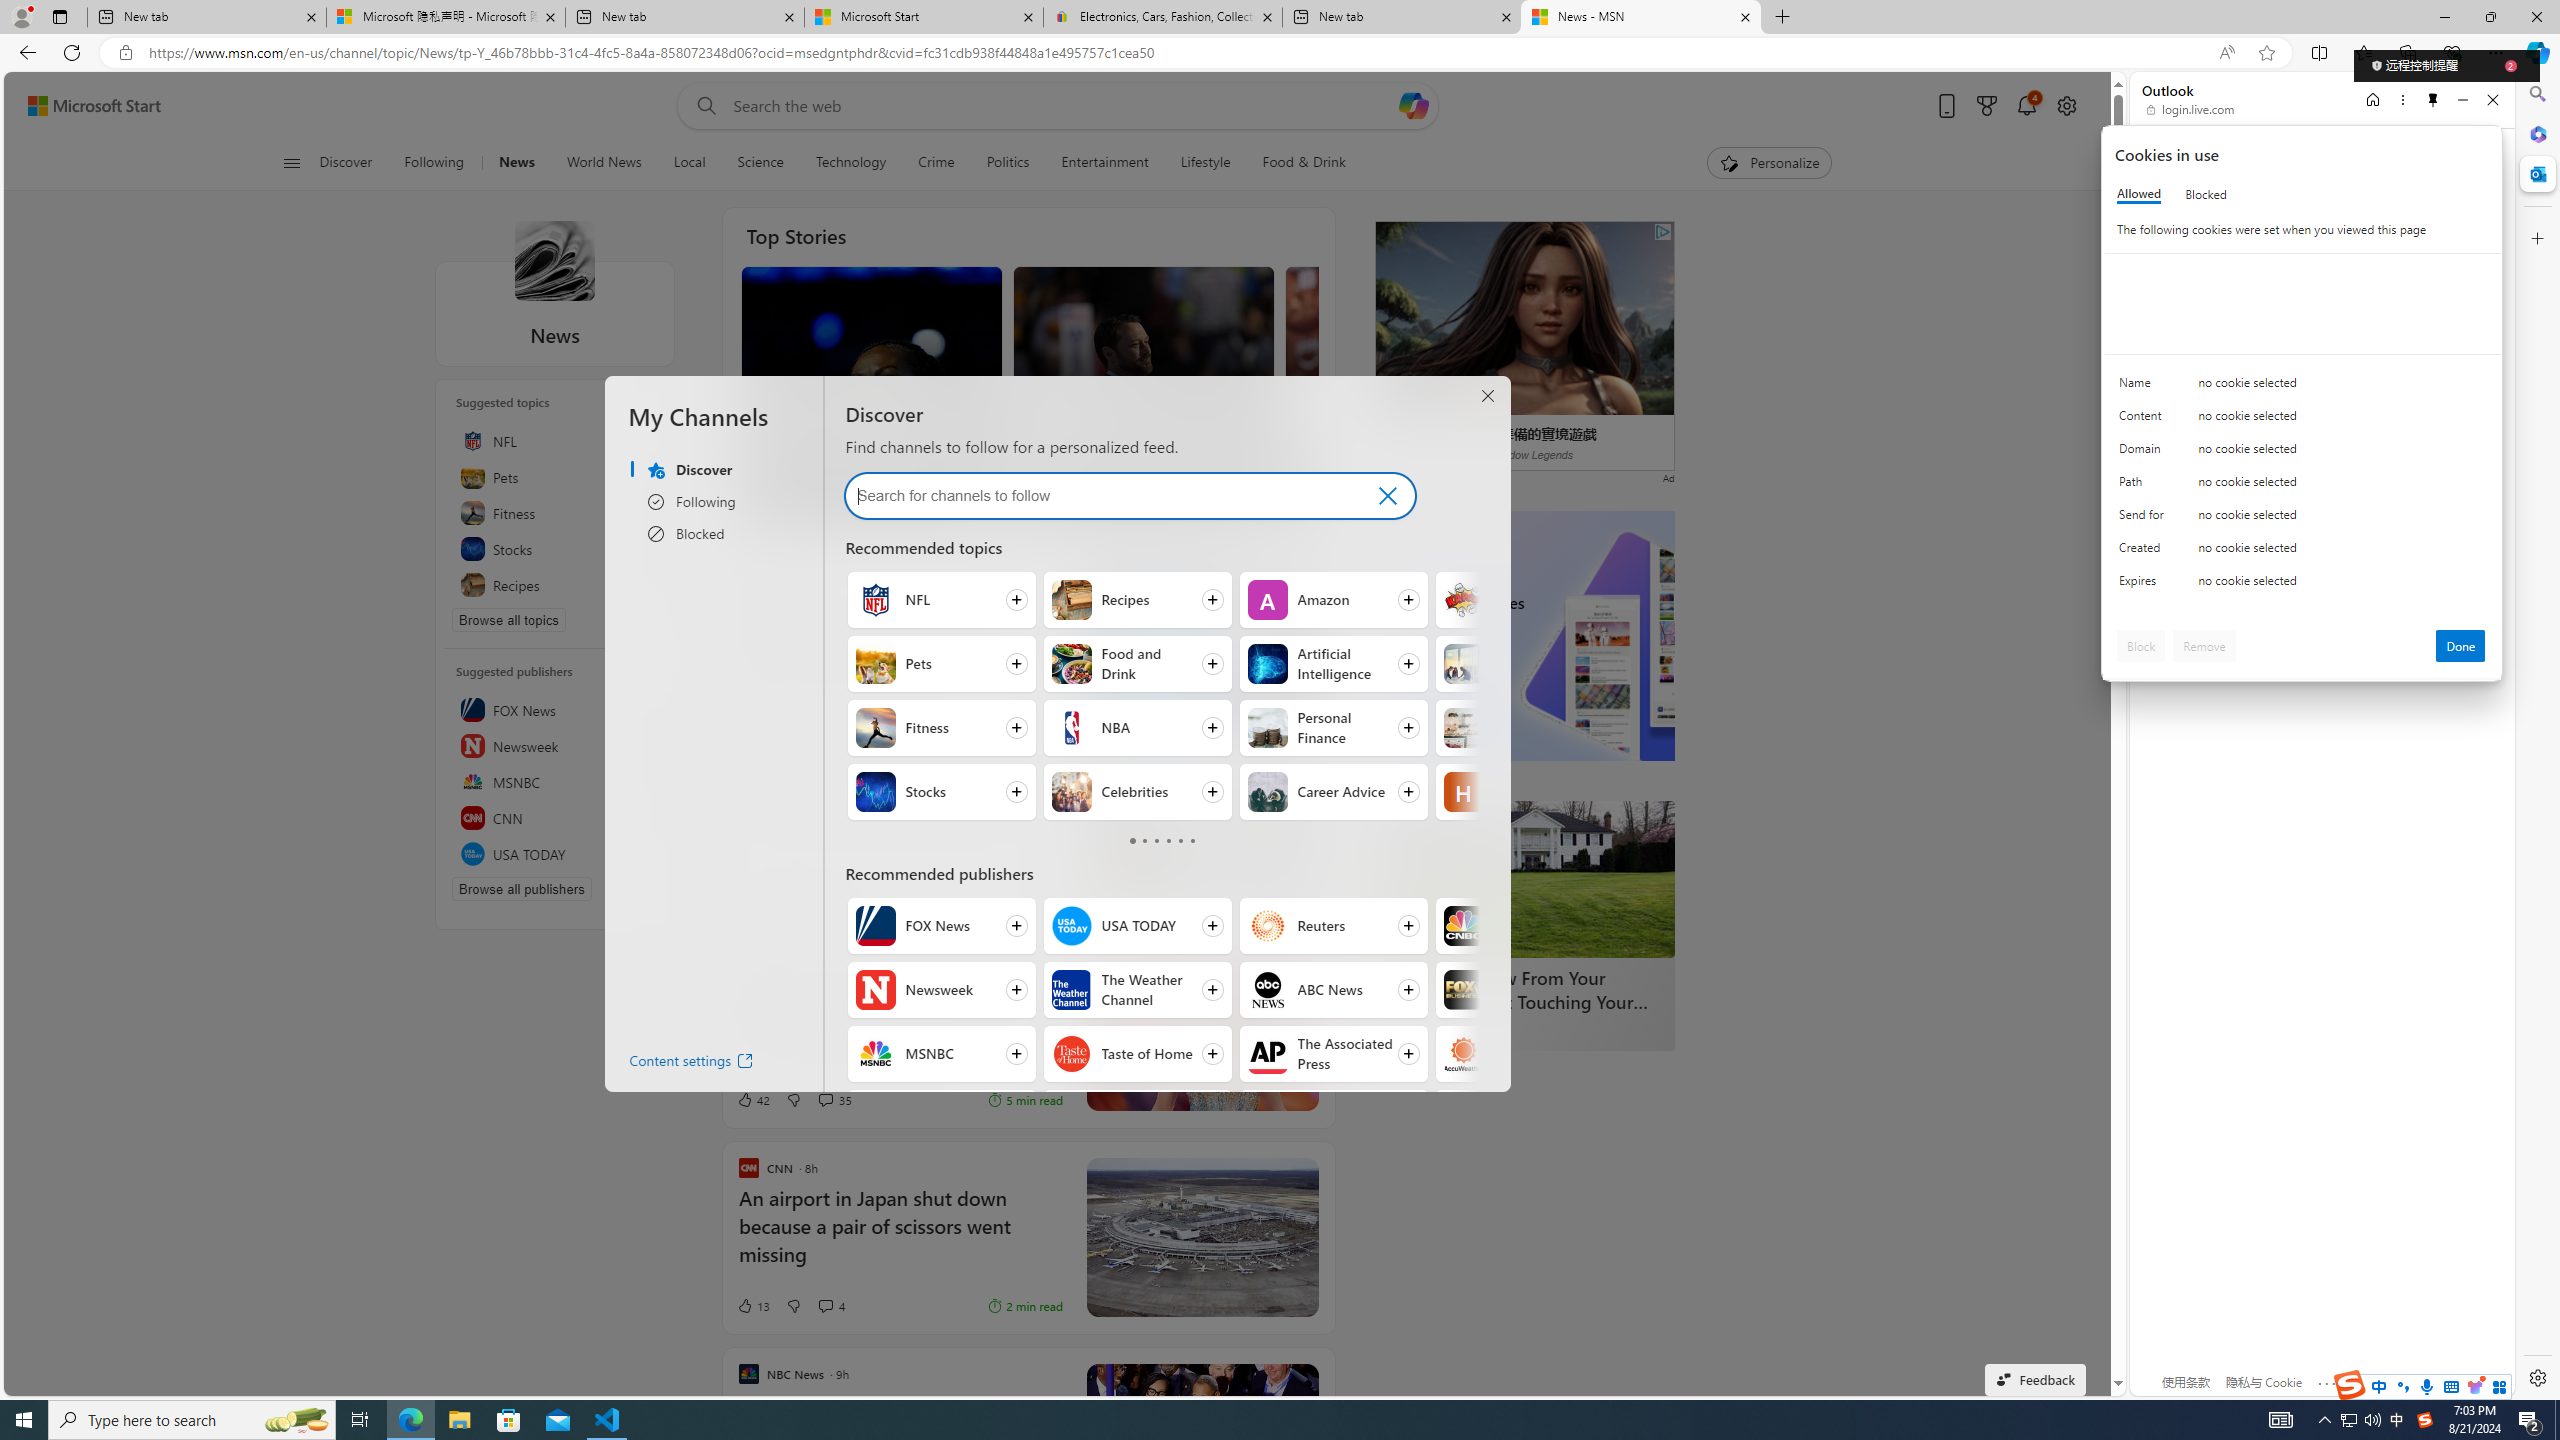 This screenshot has height=1440, width=2560. I want to click on Class: c0153 c0157 c0154, so click(2302, 388).